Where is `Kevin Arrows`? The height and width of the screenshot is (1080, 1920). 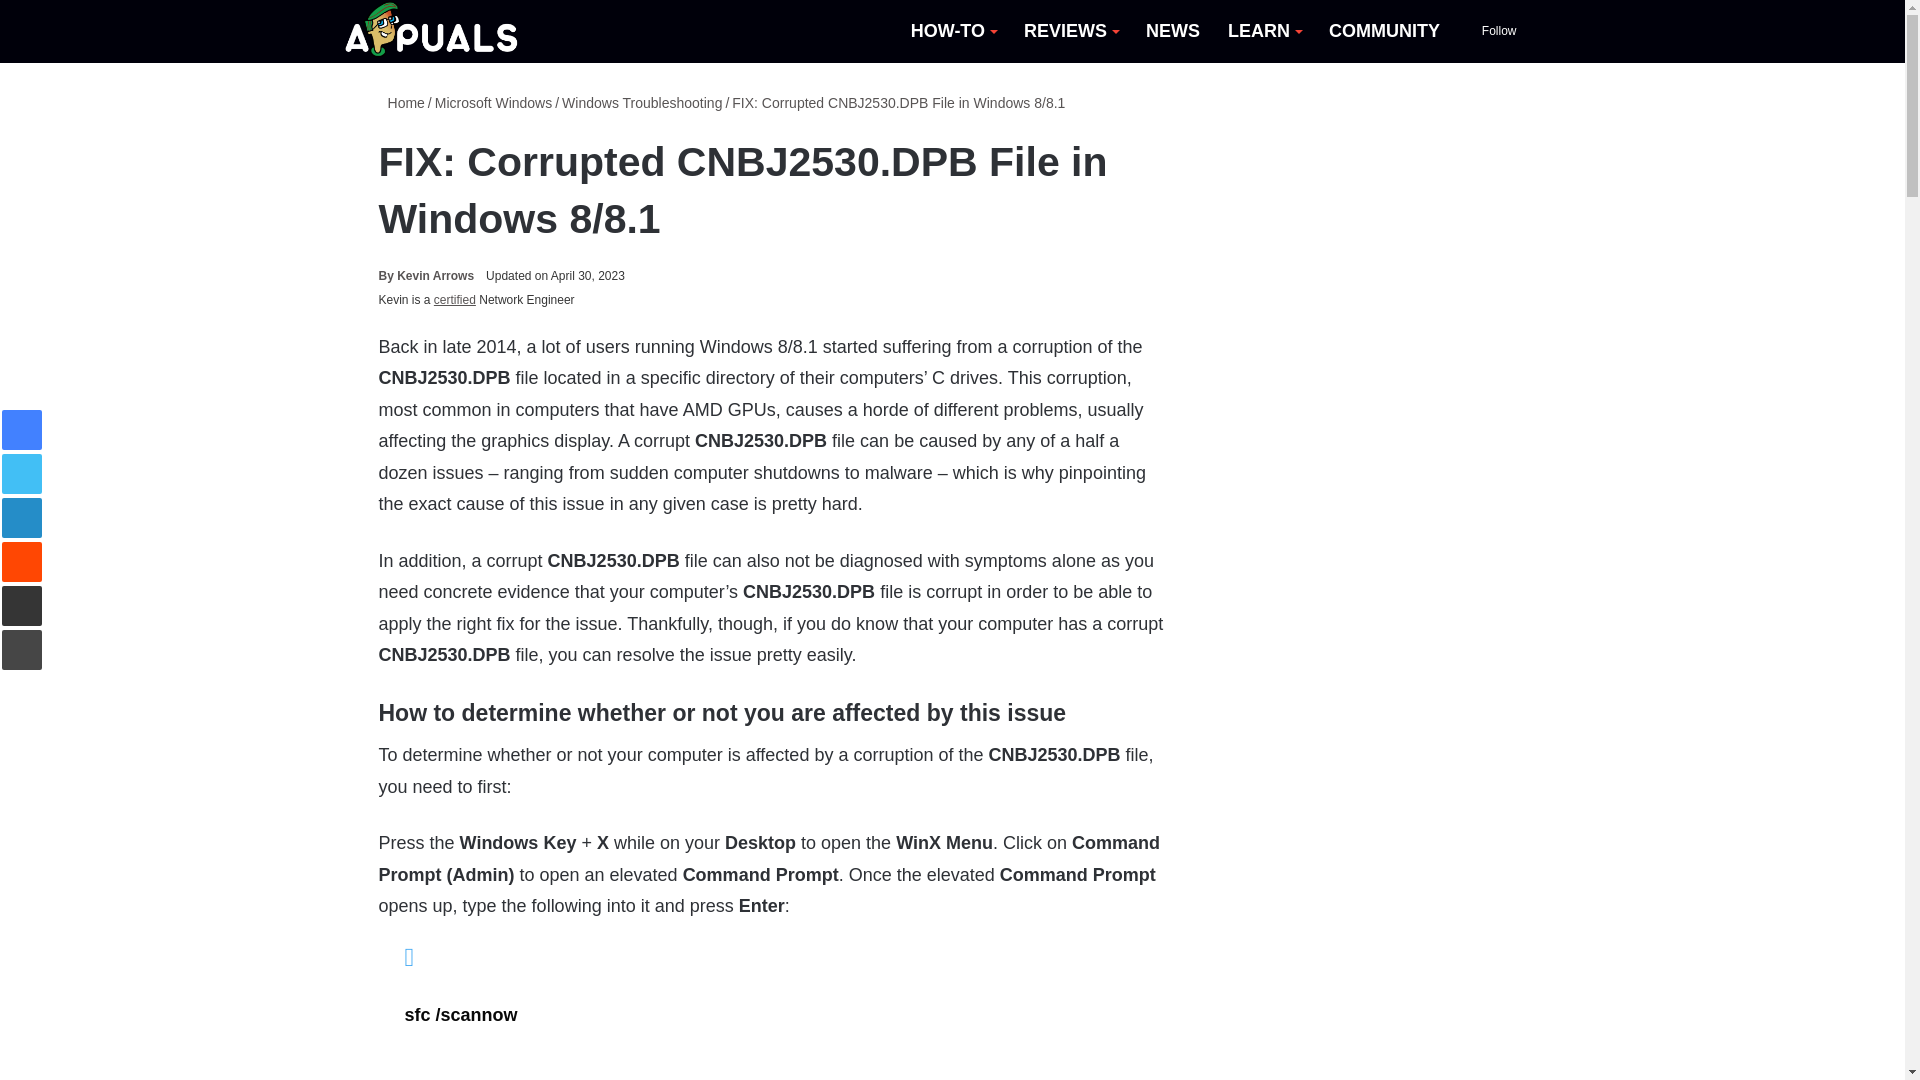 Kevin Arrows is located at coordinates (426, 275).